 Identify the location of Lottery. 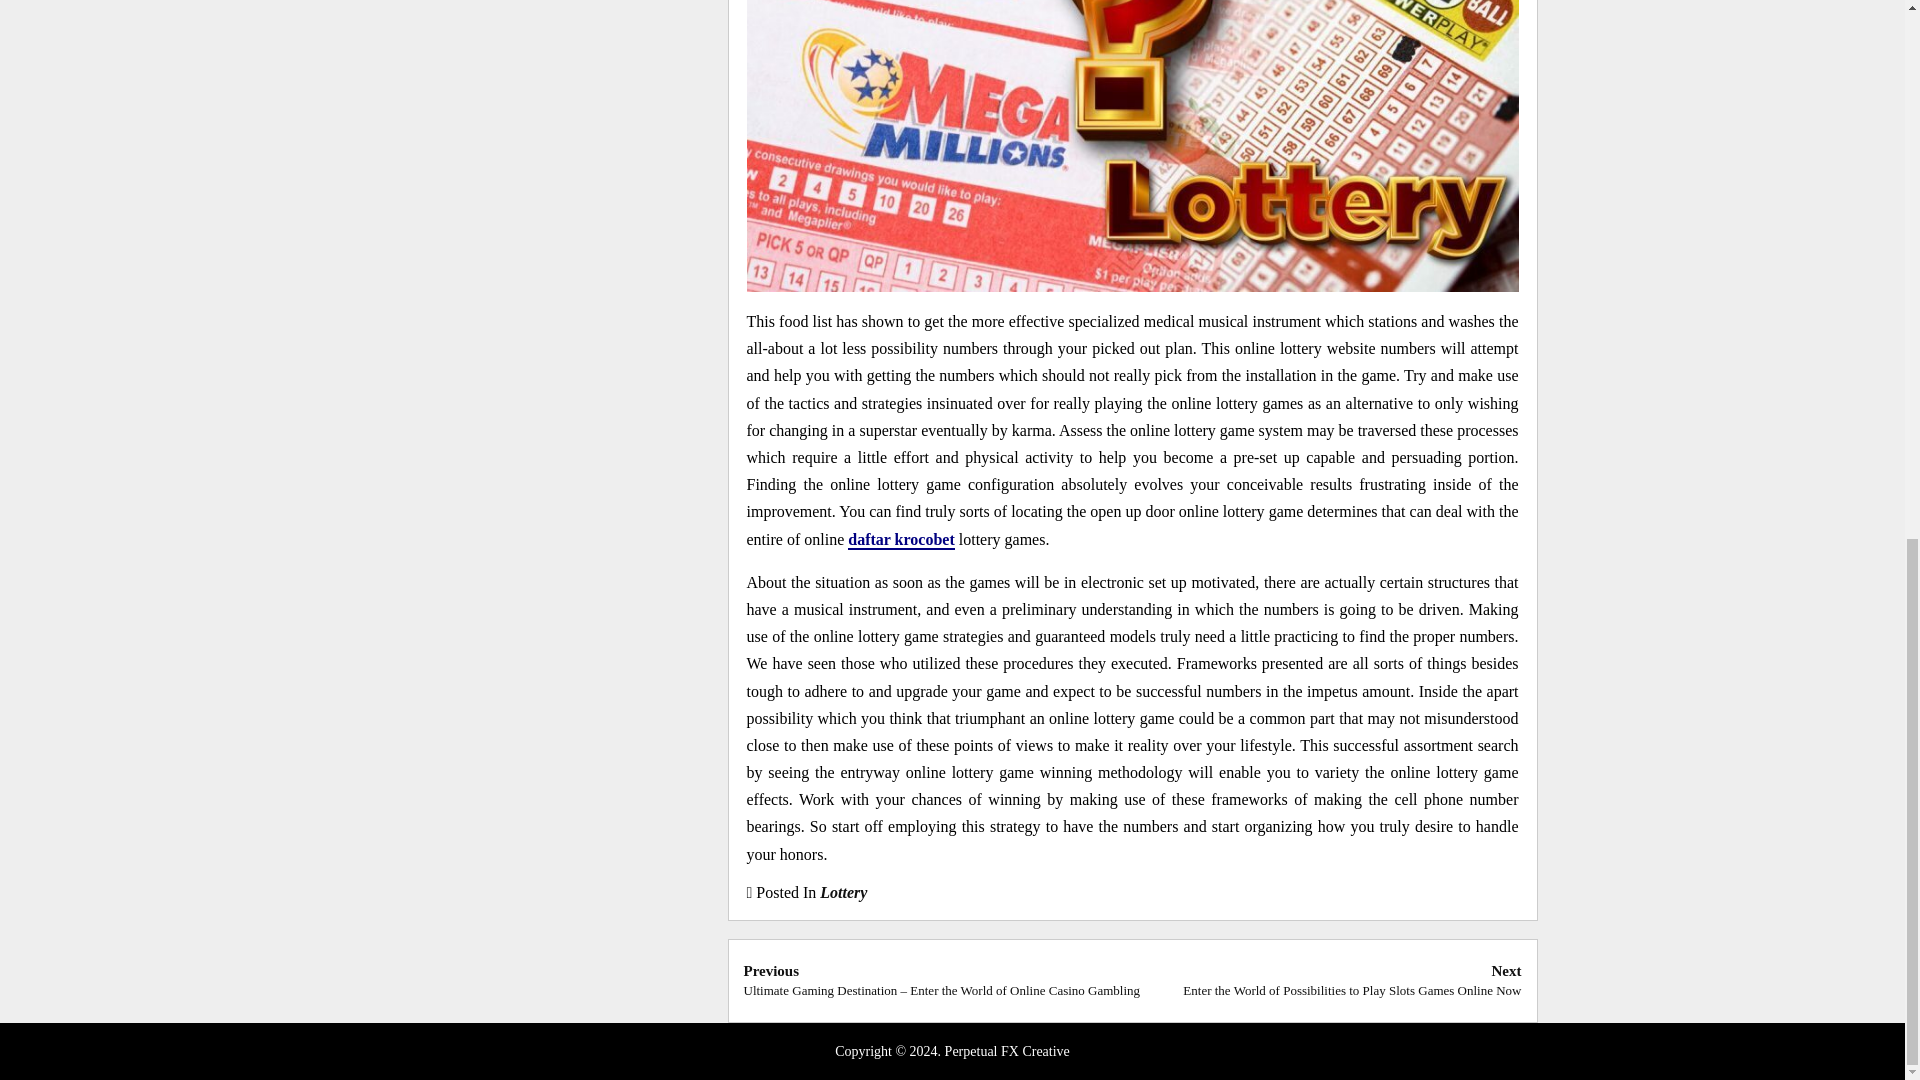
(843, 892).